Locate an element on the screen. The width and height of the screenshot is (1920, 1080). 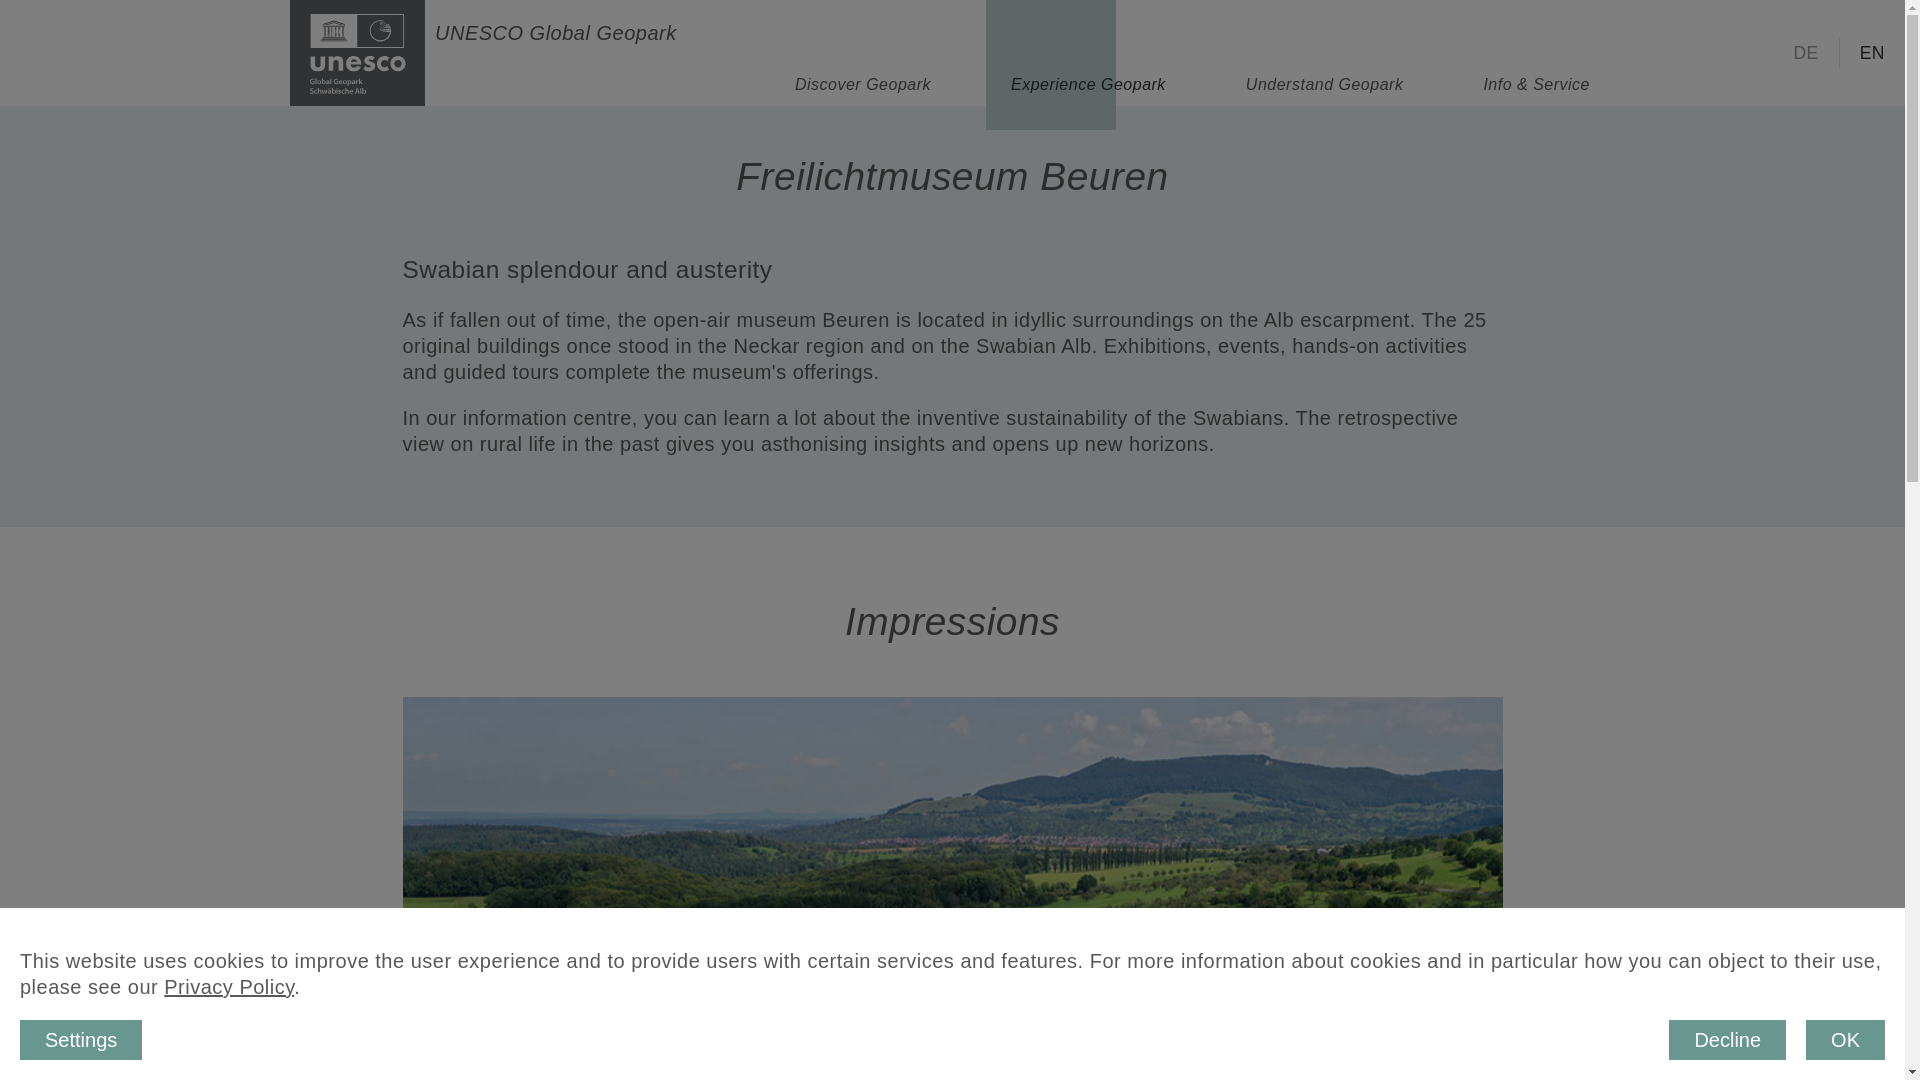
Experience Geopark is located at coordinates (1088, 52).